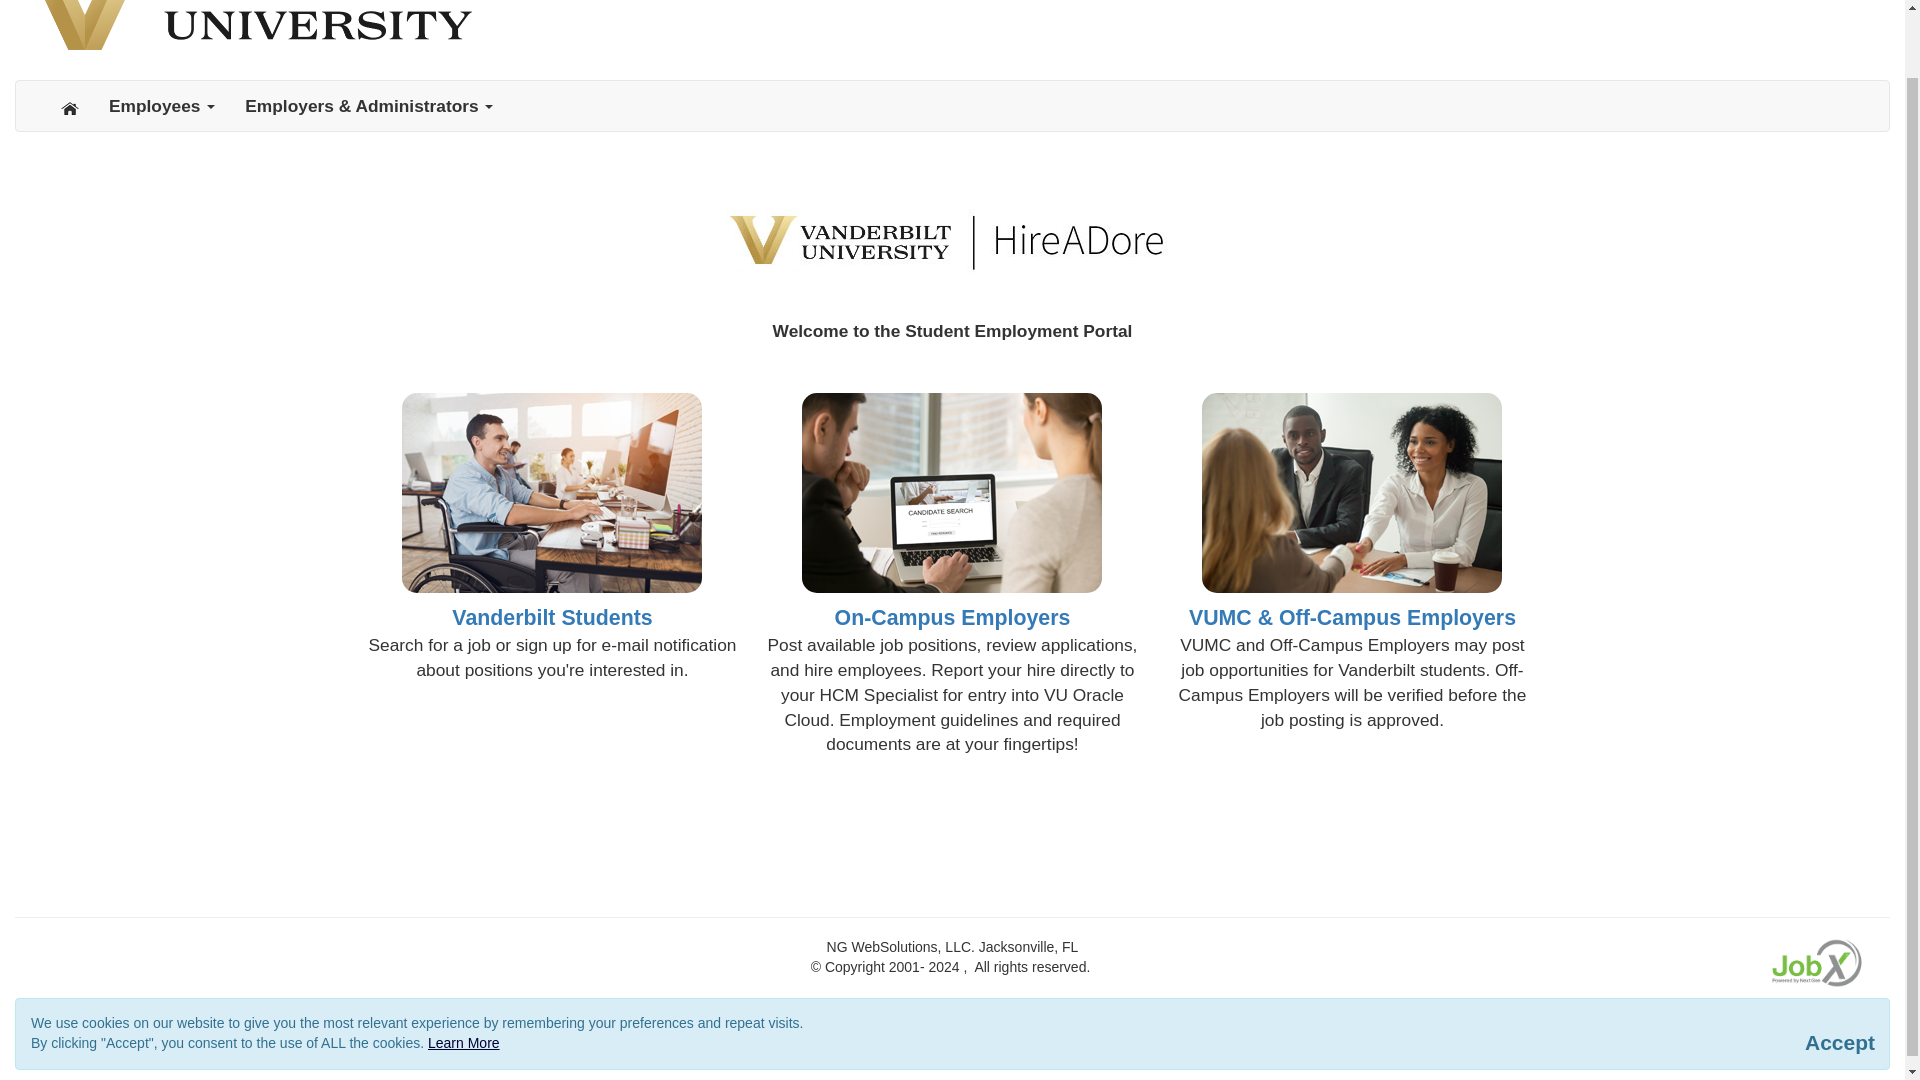 Image resolution: width=1920 pixels, height=1080 pixels. Describe the element at coordinates (552, 617) in the screenshot. I see `Vanderbilt Students` at that location.